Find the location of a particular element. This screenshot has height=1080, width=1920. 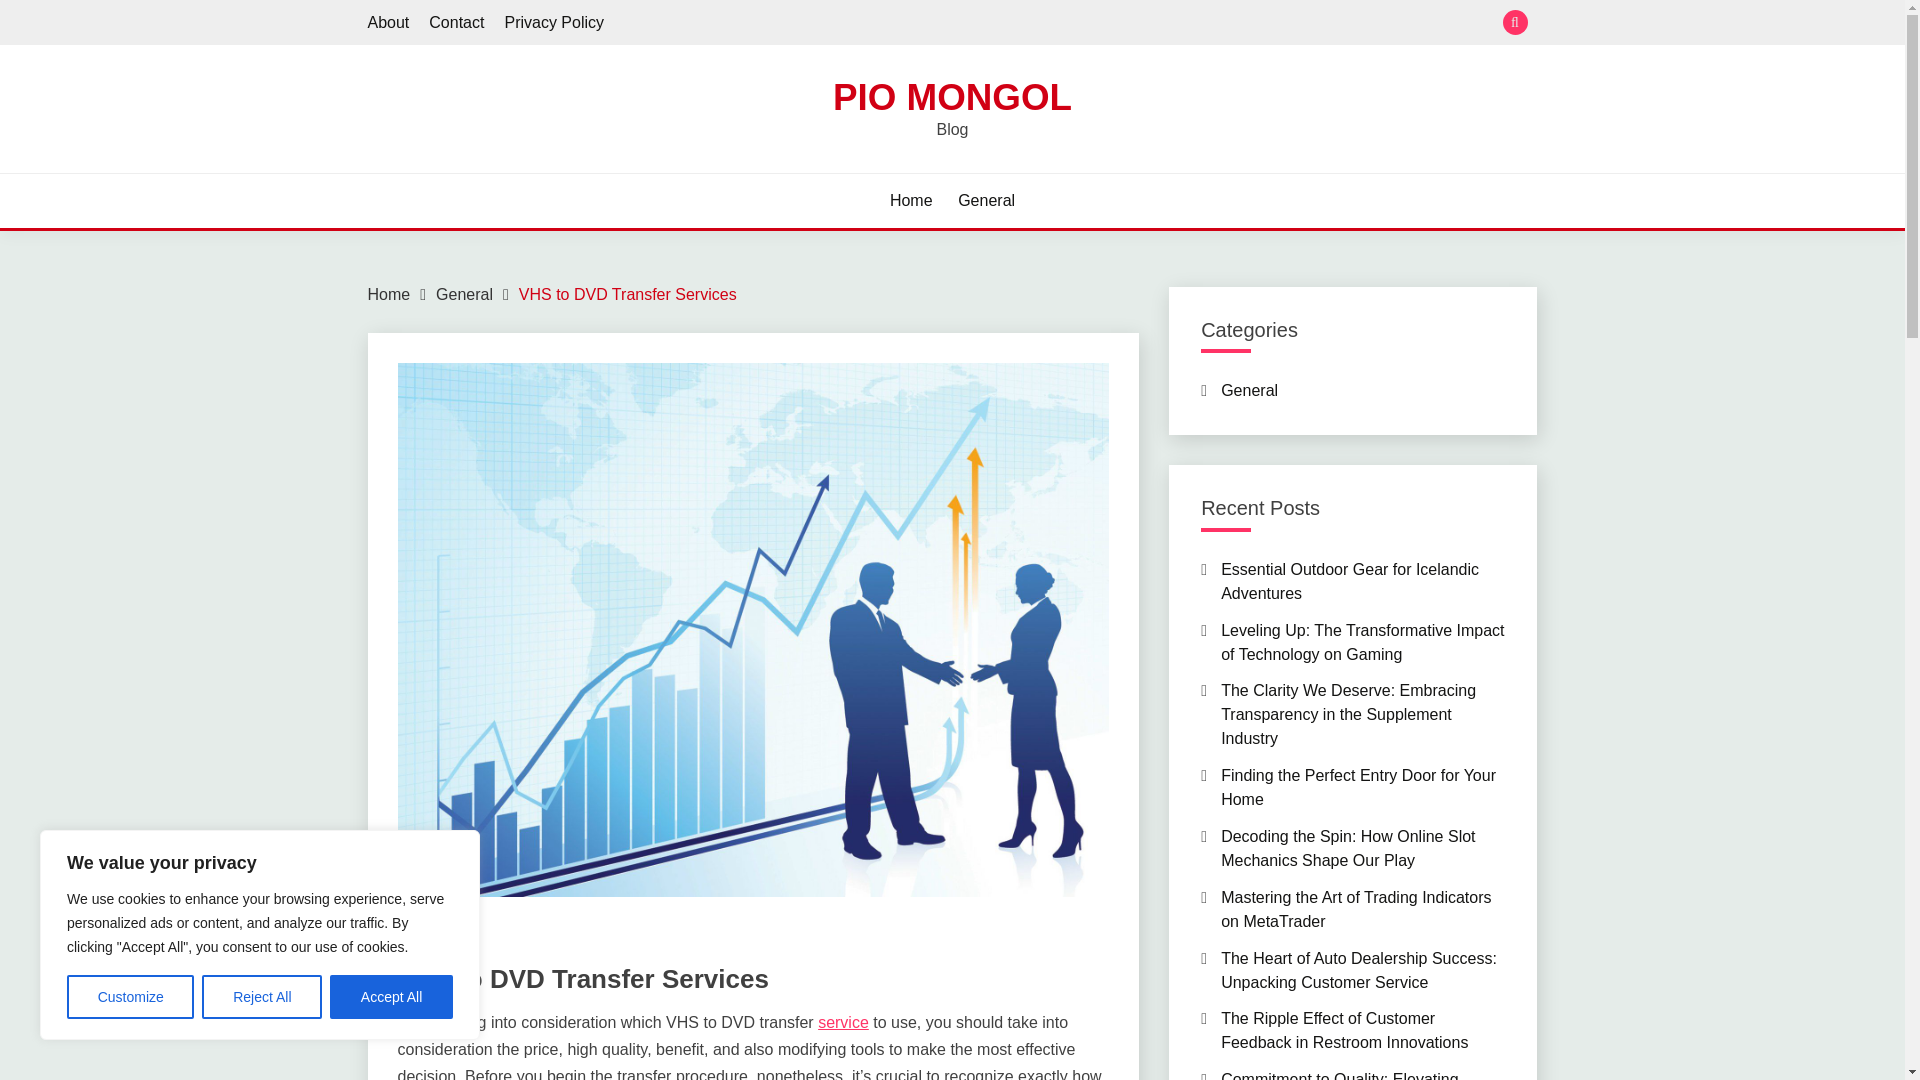

Home is located at coordinates (912, 200).